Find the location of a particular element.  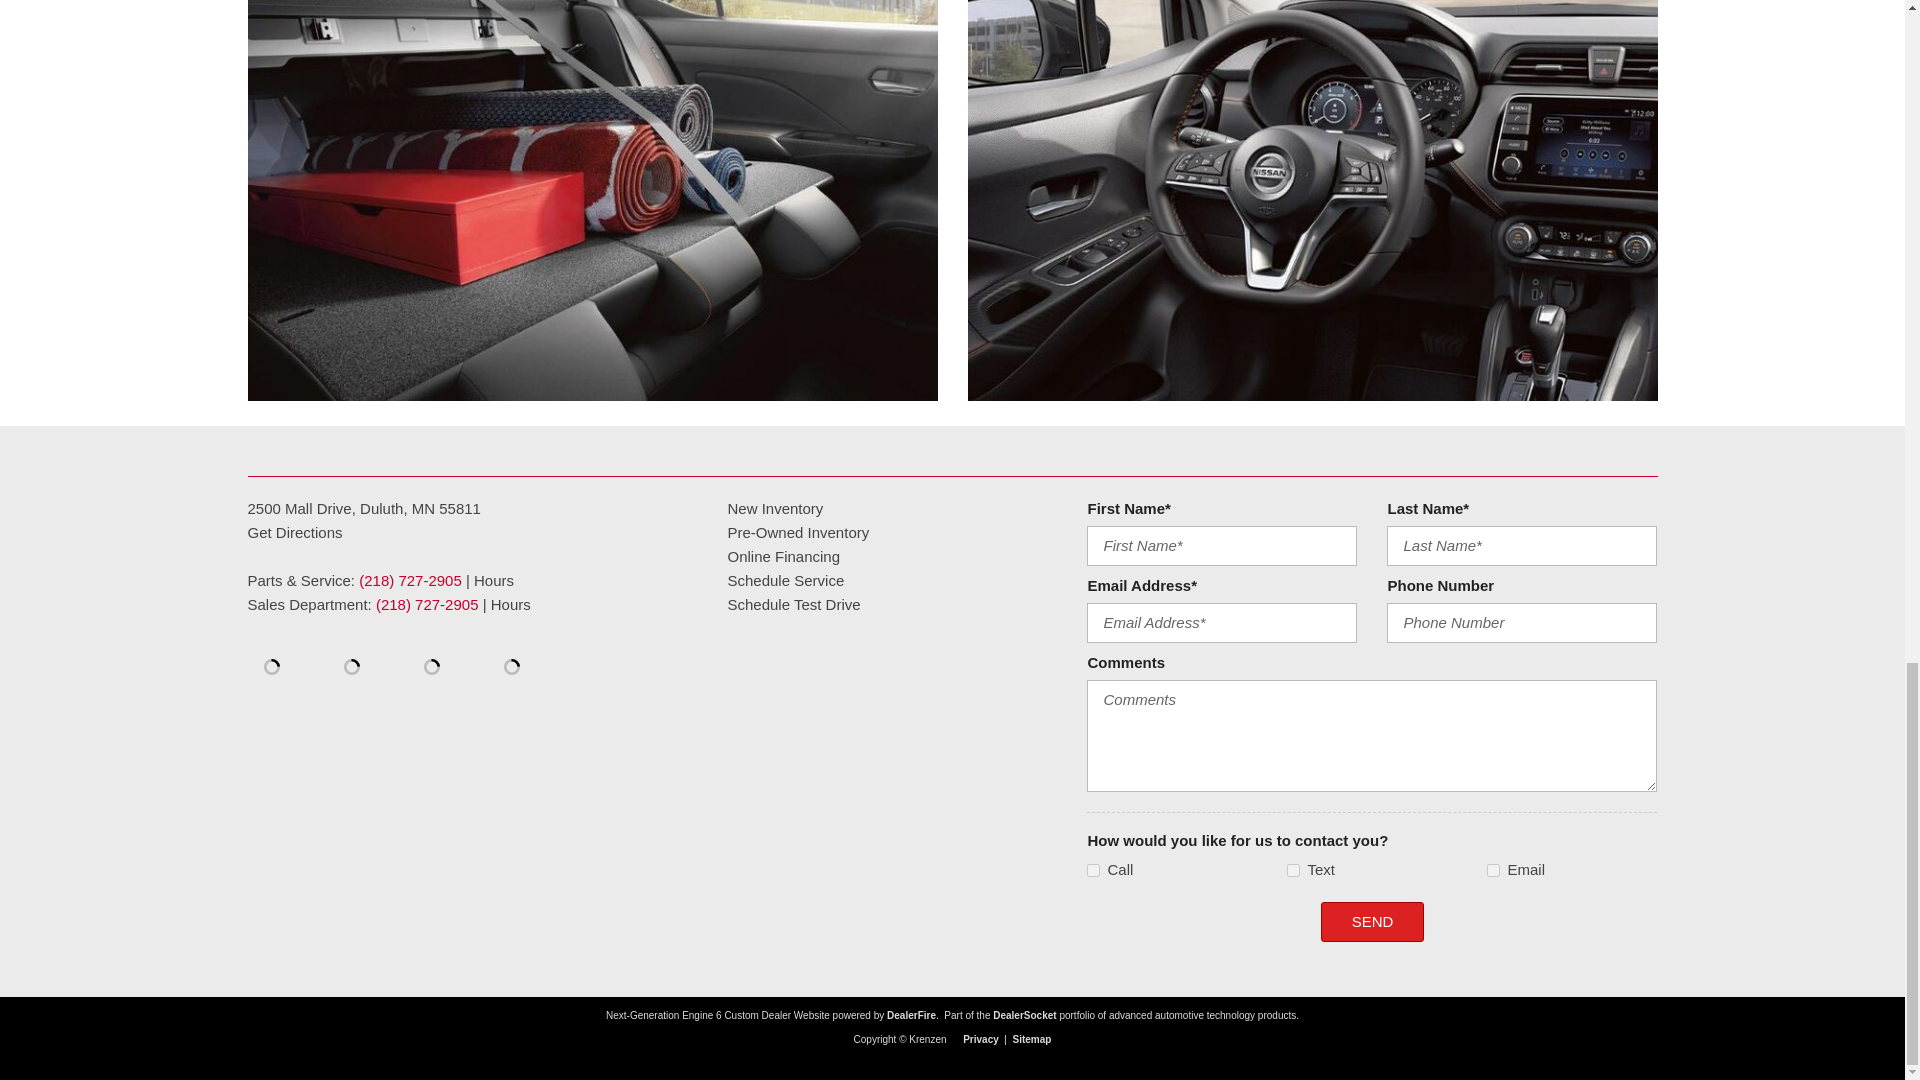

Email is located at coordinates (1492, 870).